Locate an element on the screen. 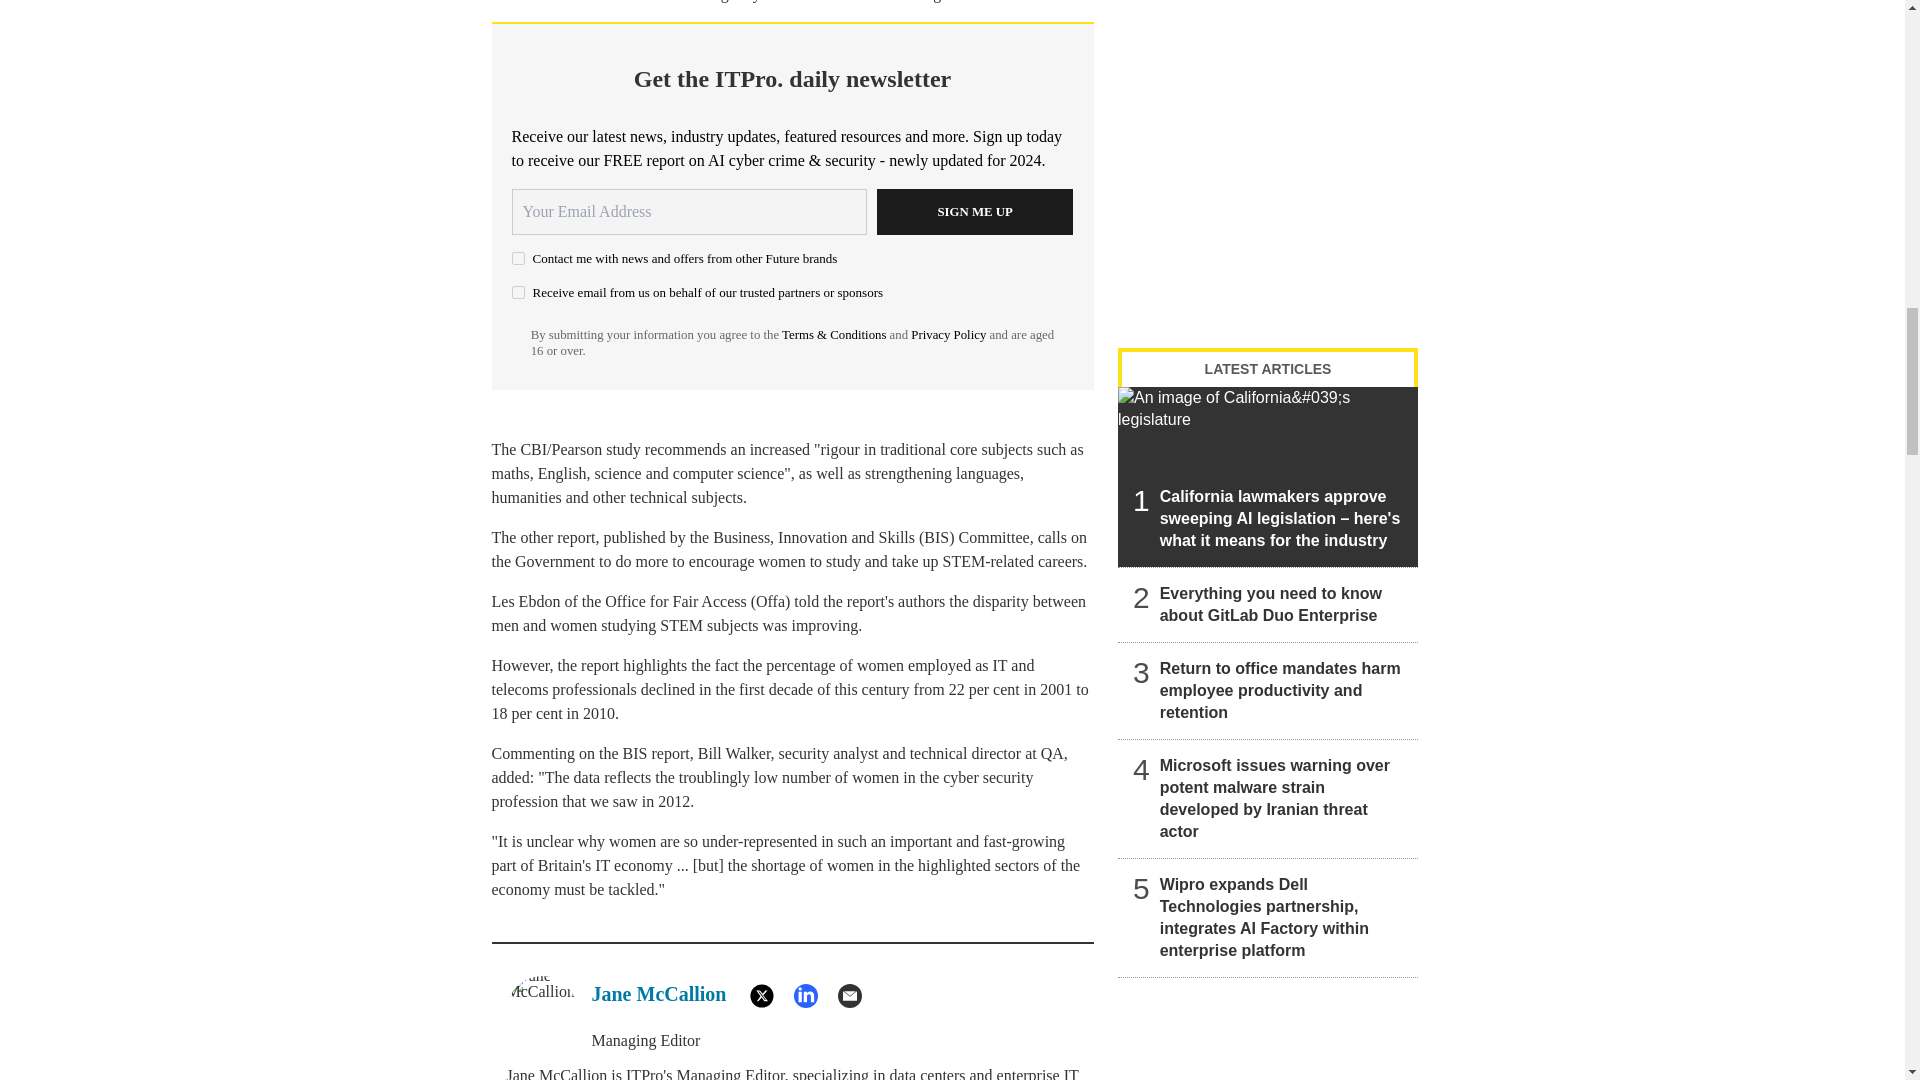 This screenshot has height=1080, width=1920. Sign me up is located at coordinates (975, 212).